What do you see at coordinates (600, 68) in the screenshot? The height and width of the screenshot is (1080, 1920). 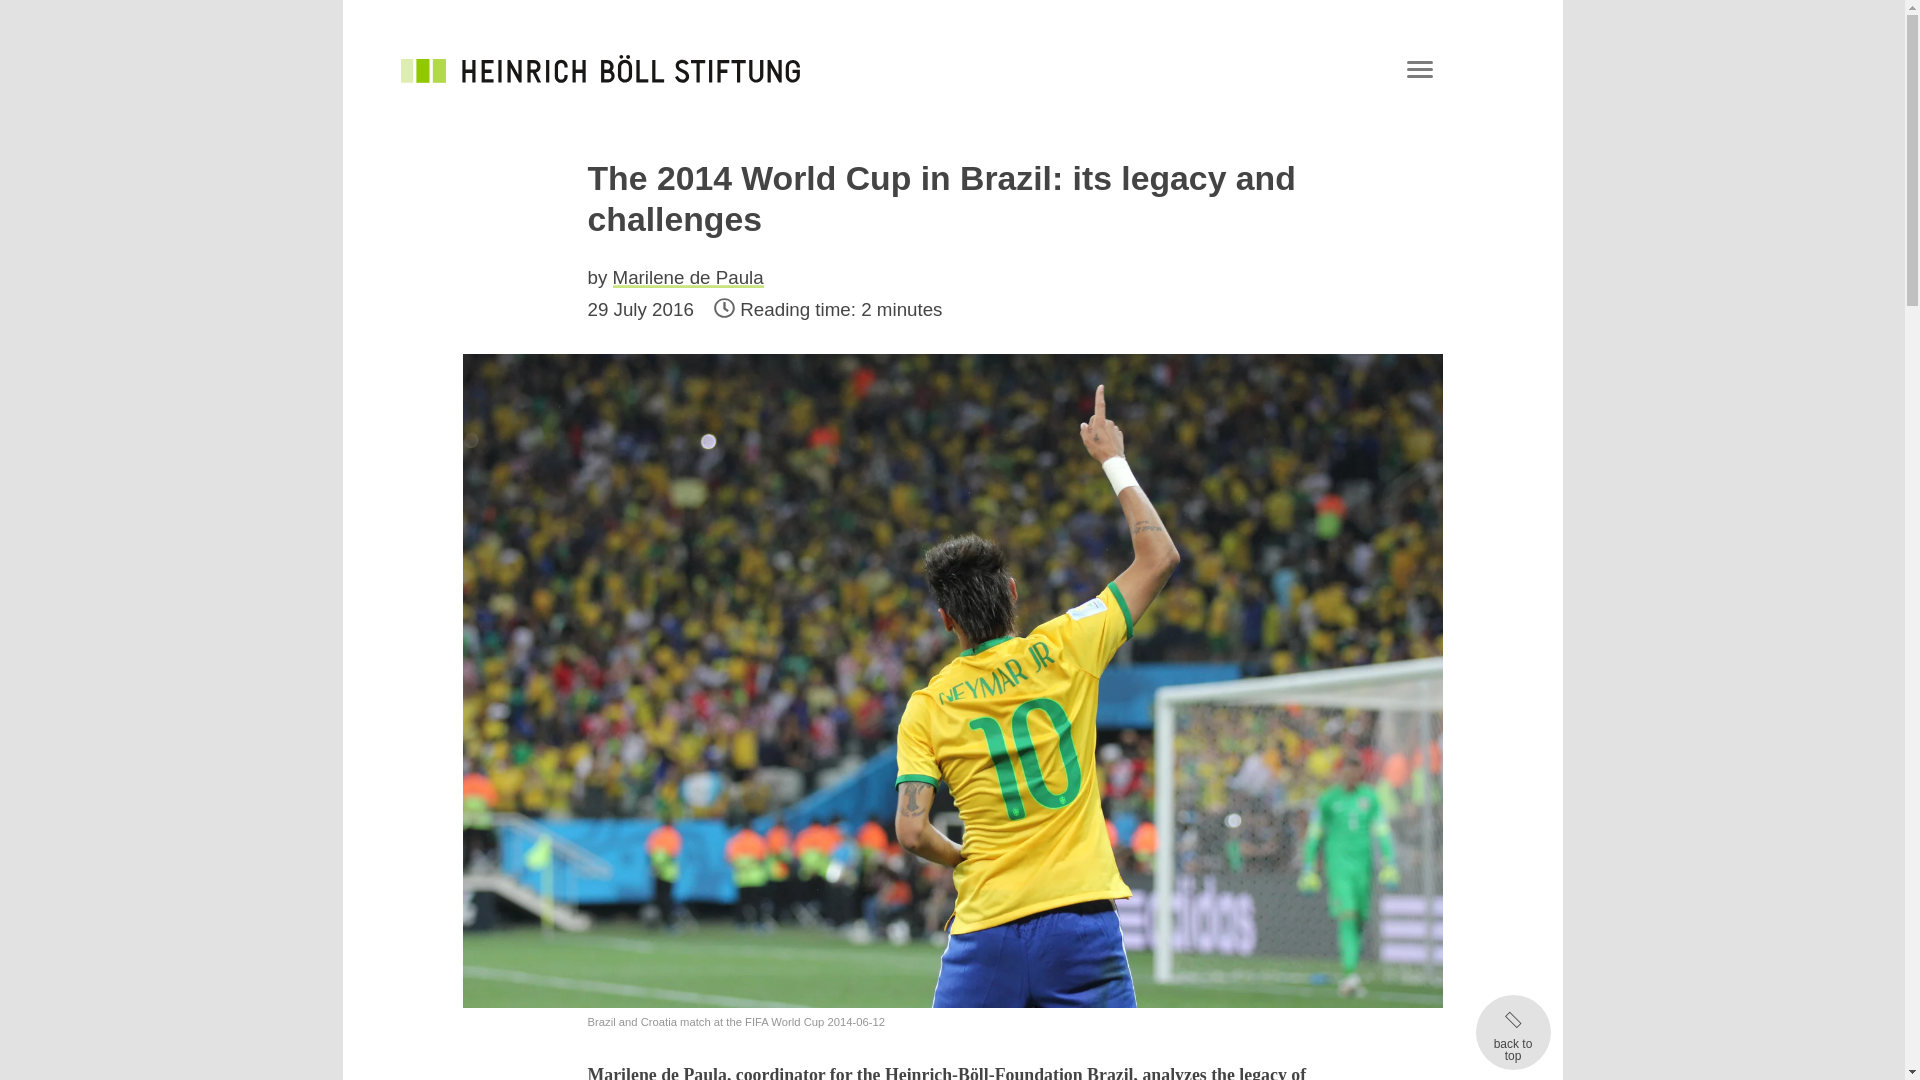 I see `Home` at bounding box center [600, 68].